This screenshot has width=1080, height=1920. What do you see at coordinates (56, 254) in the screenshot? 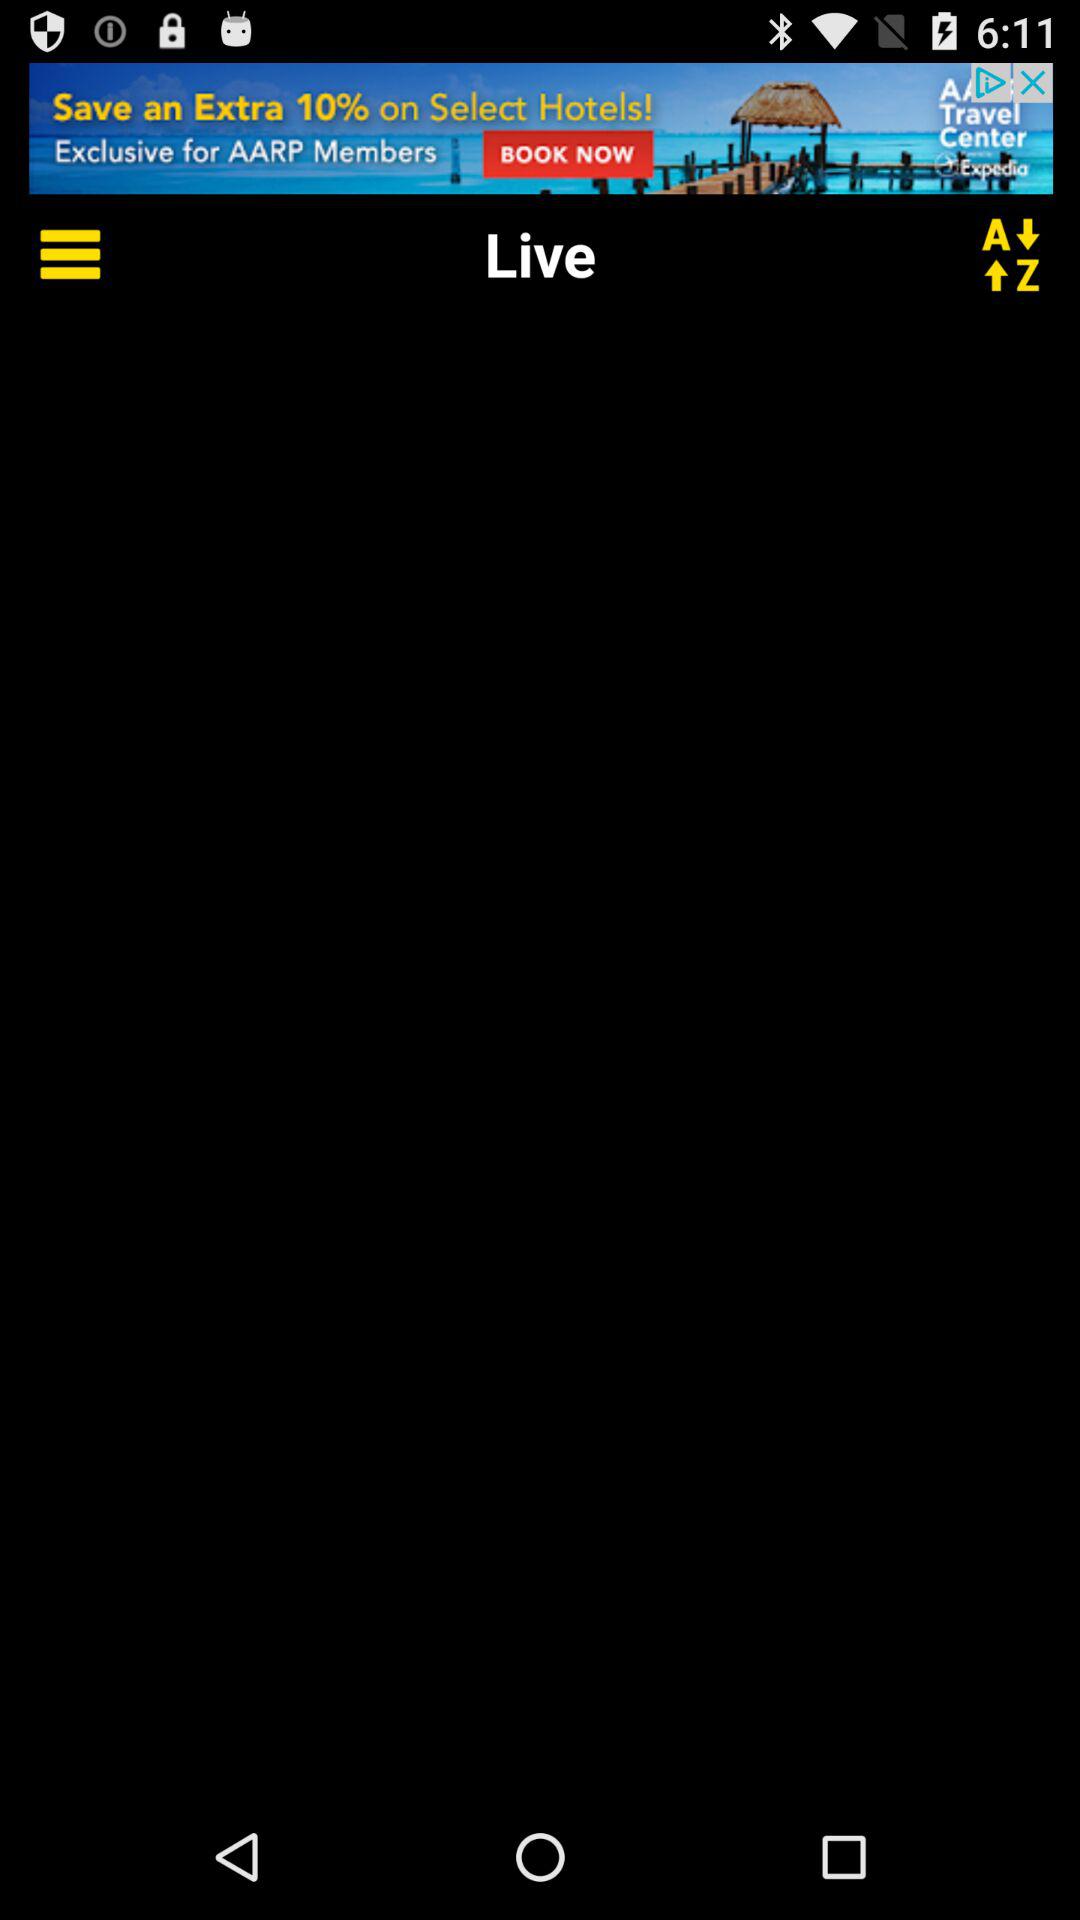
I see `menu` at bounding box center [56, 254].